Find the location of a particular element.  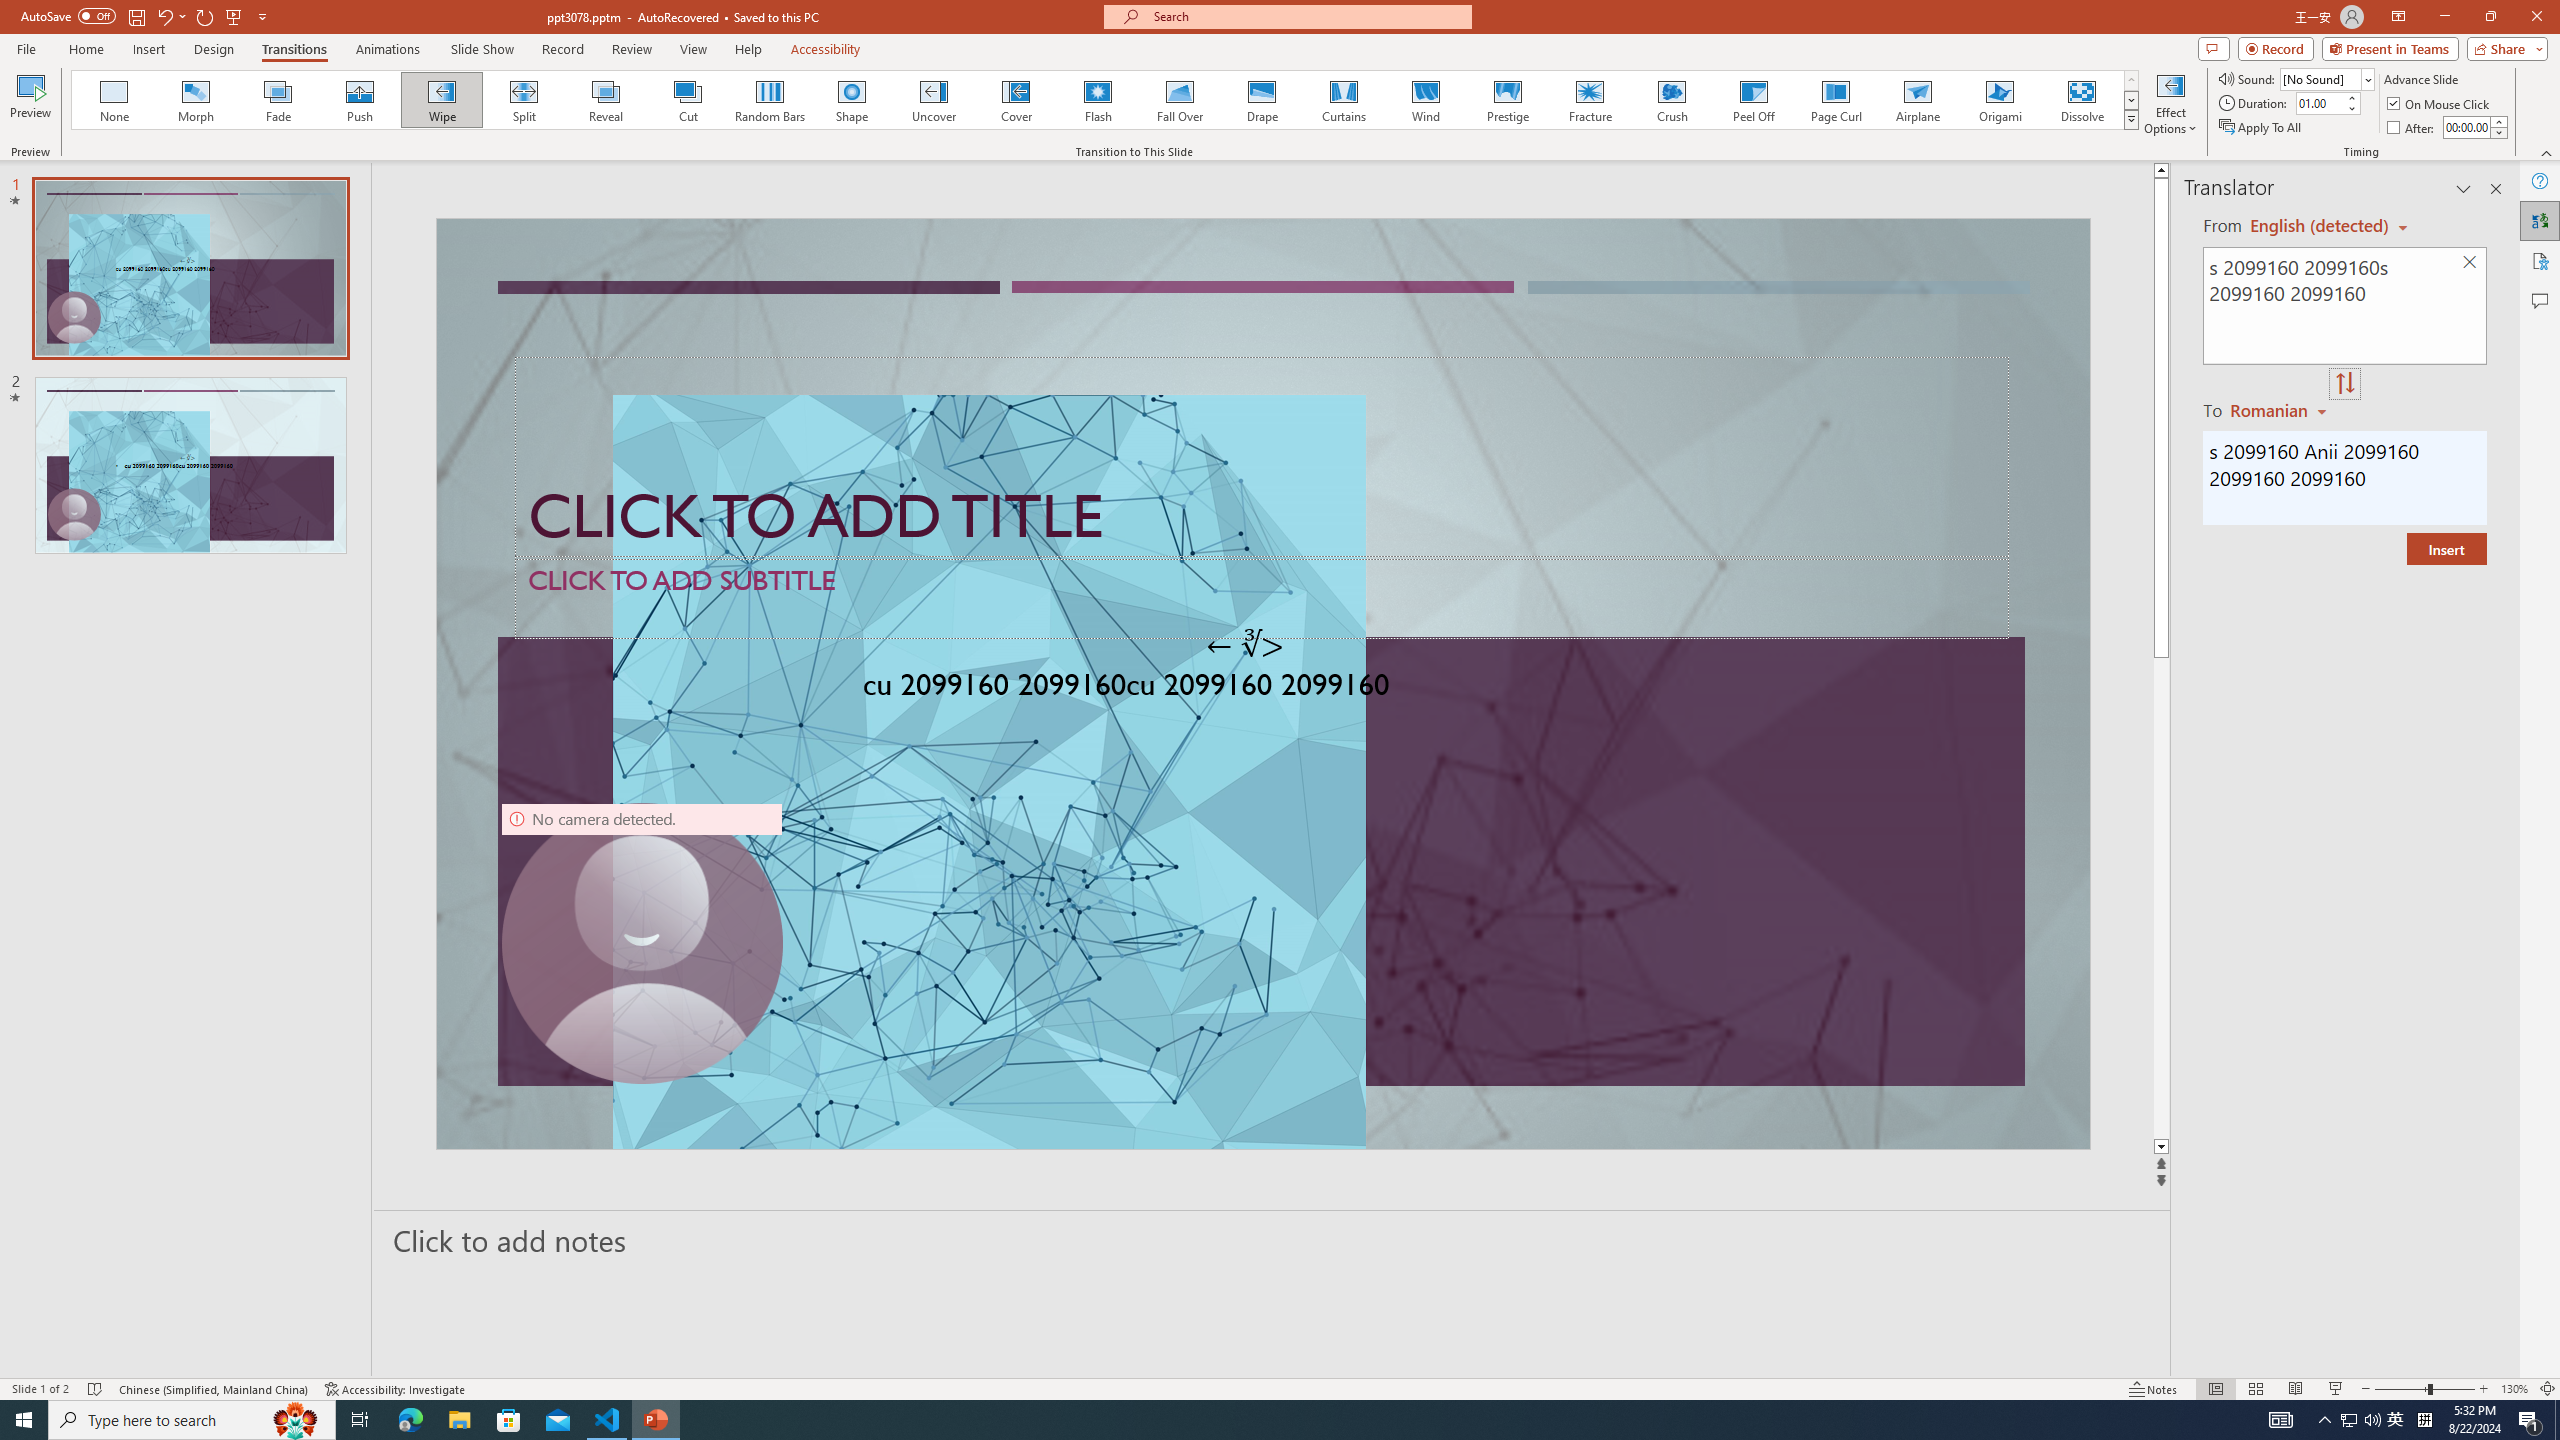

Cover is located at coordinates (1016, 100).